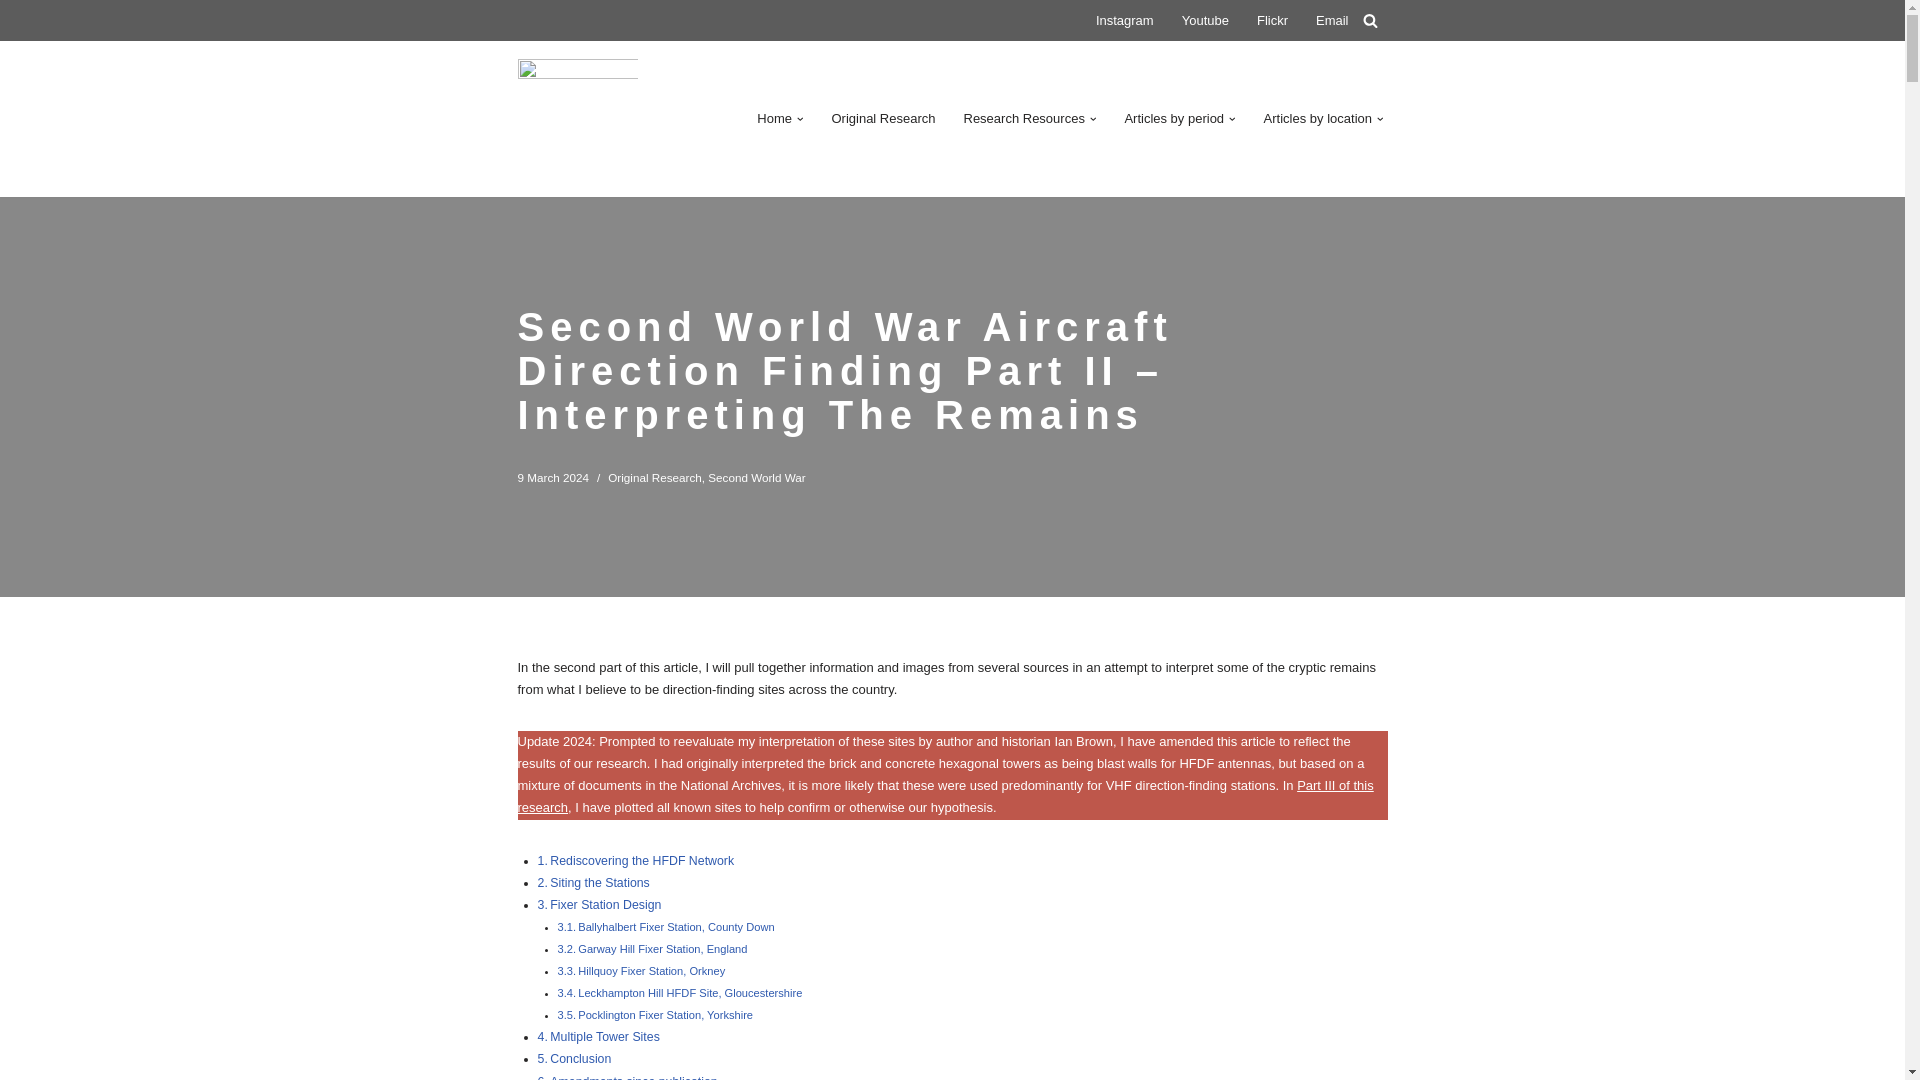 Image resolution: width=1920 pixels, height=1080 pixels. I want to click on Pocklington Fixer Station, Yorkshire, so click(664, 1014).